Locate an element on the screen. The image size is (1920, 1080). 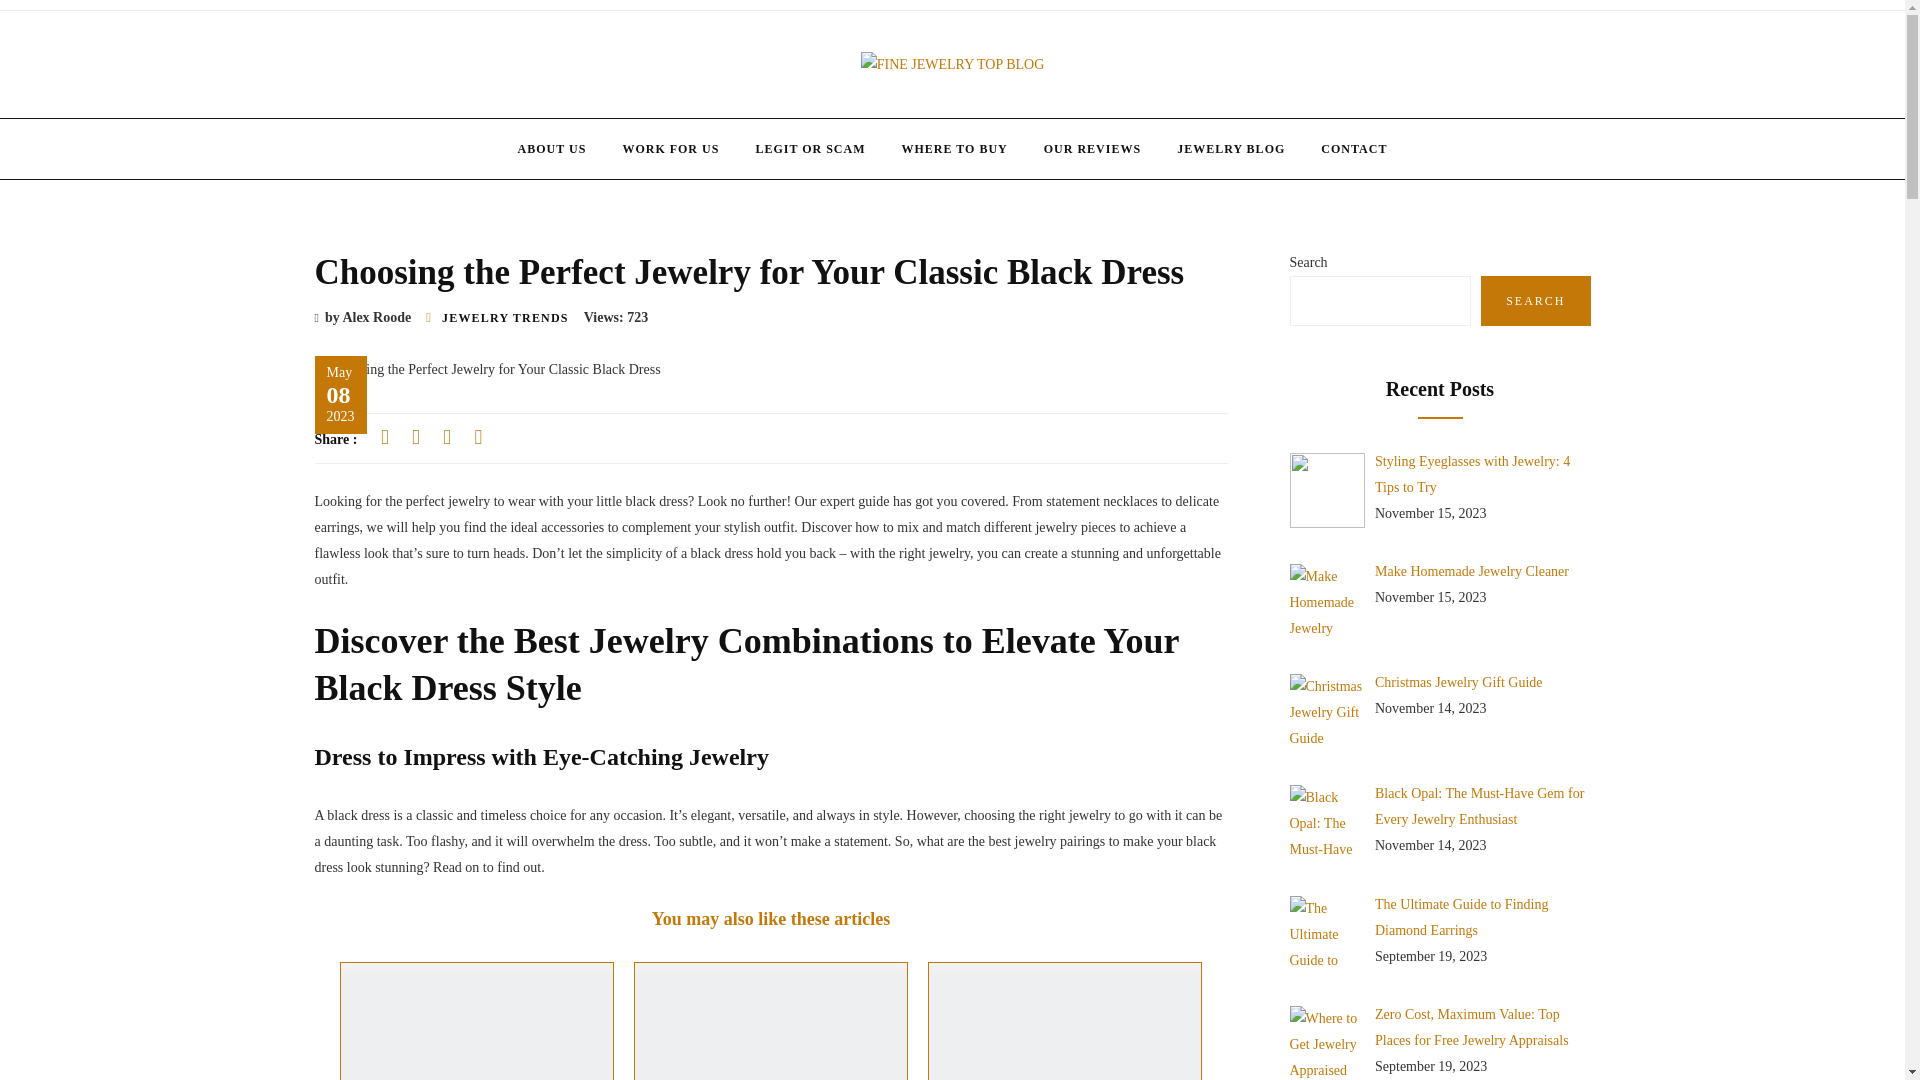
OUR REVIEWS is located at coordinates (1092, 148).